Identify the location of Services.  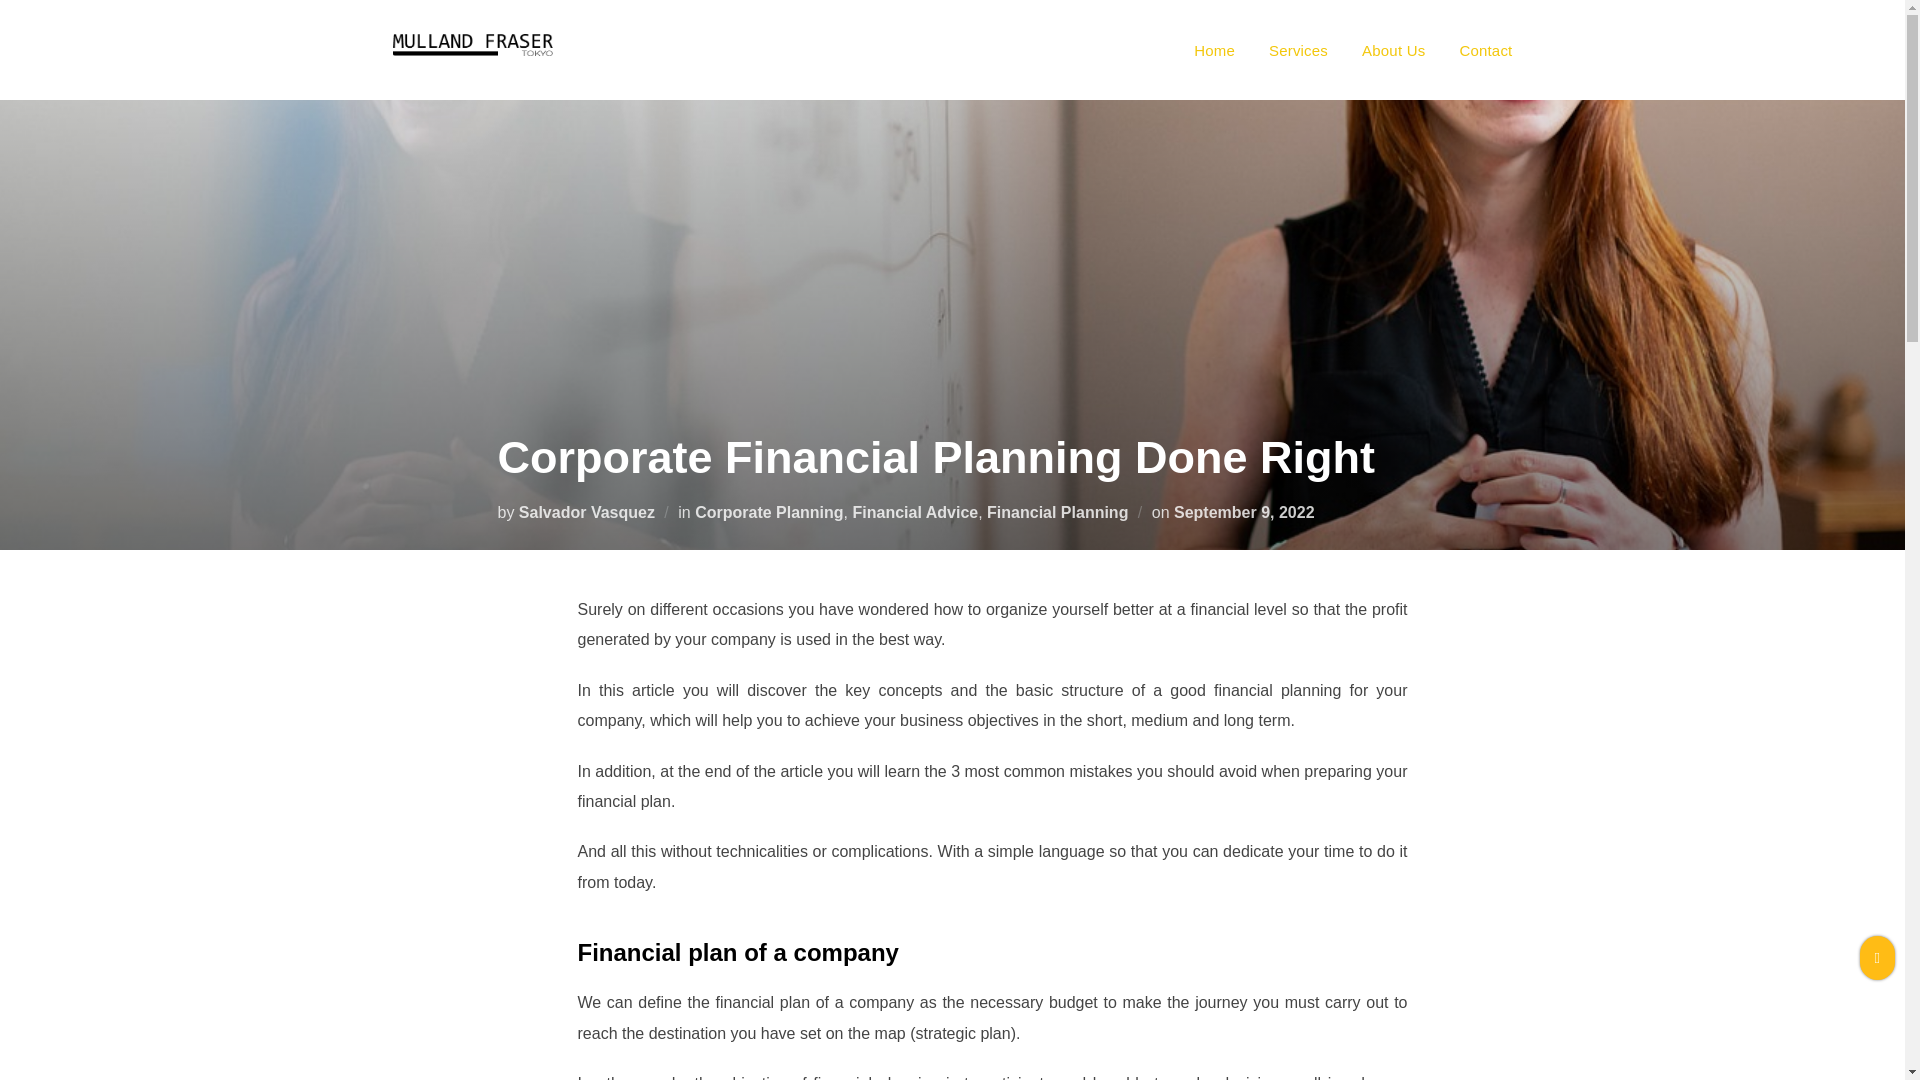
(1298, 49).